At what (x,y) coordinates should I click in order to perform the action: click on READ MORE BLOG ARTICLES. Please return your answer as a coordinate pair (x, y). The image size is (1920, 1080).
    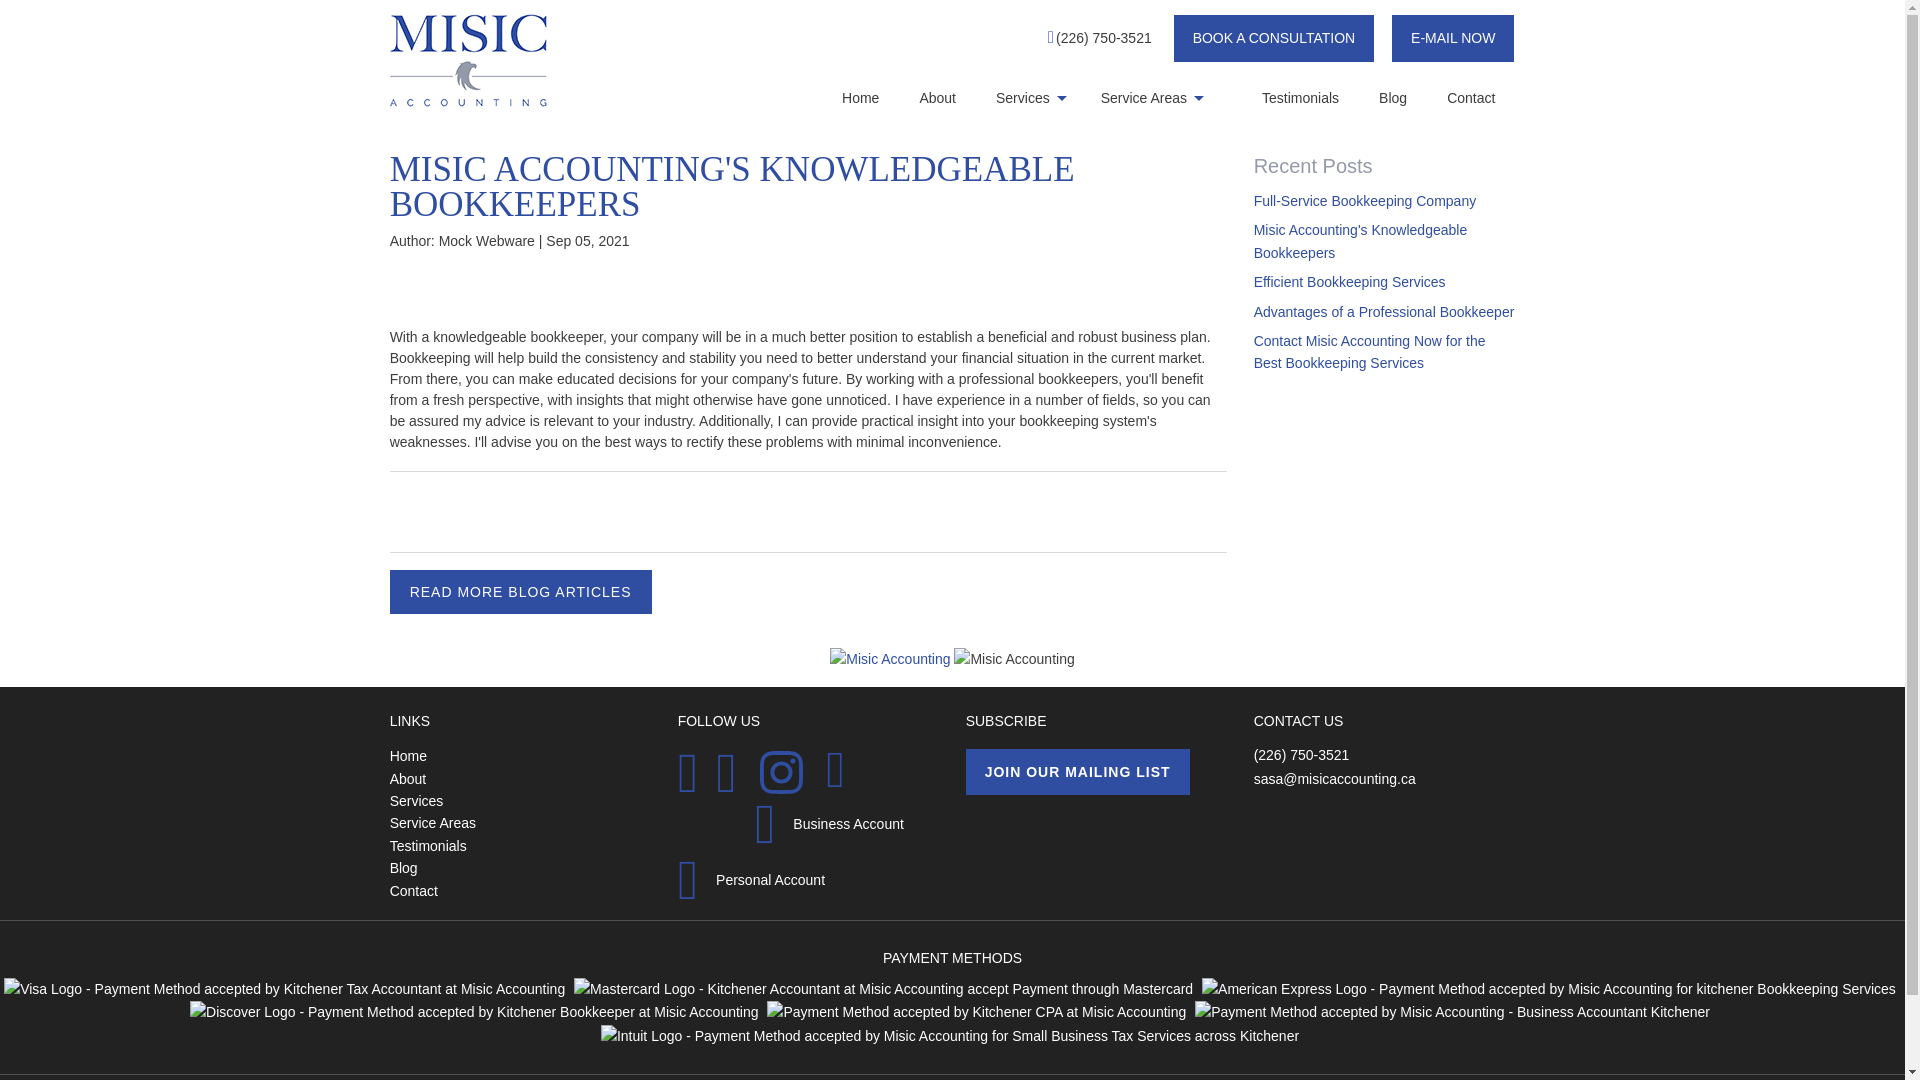
    Looking at the image, I should click on (520, 592).